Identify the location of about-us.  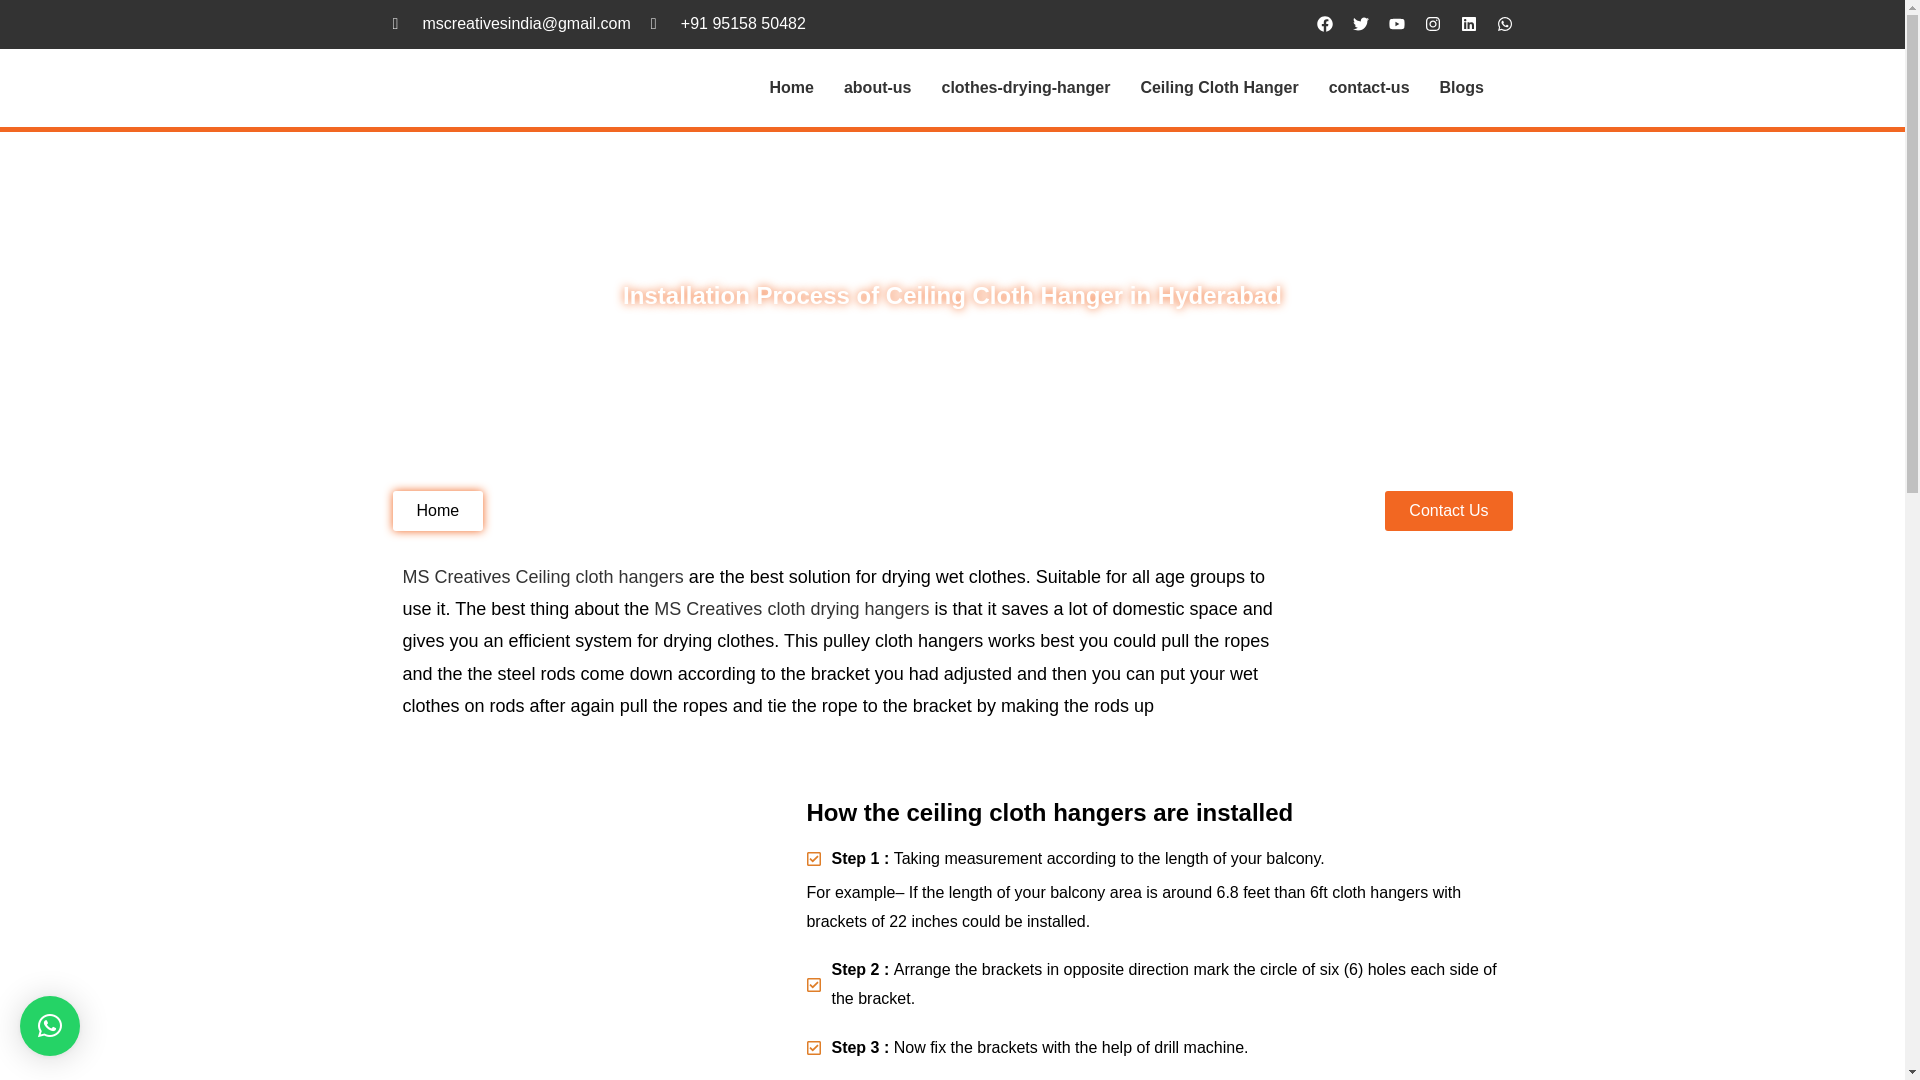
(878, 88).